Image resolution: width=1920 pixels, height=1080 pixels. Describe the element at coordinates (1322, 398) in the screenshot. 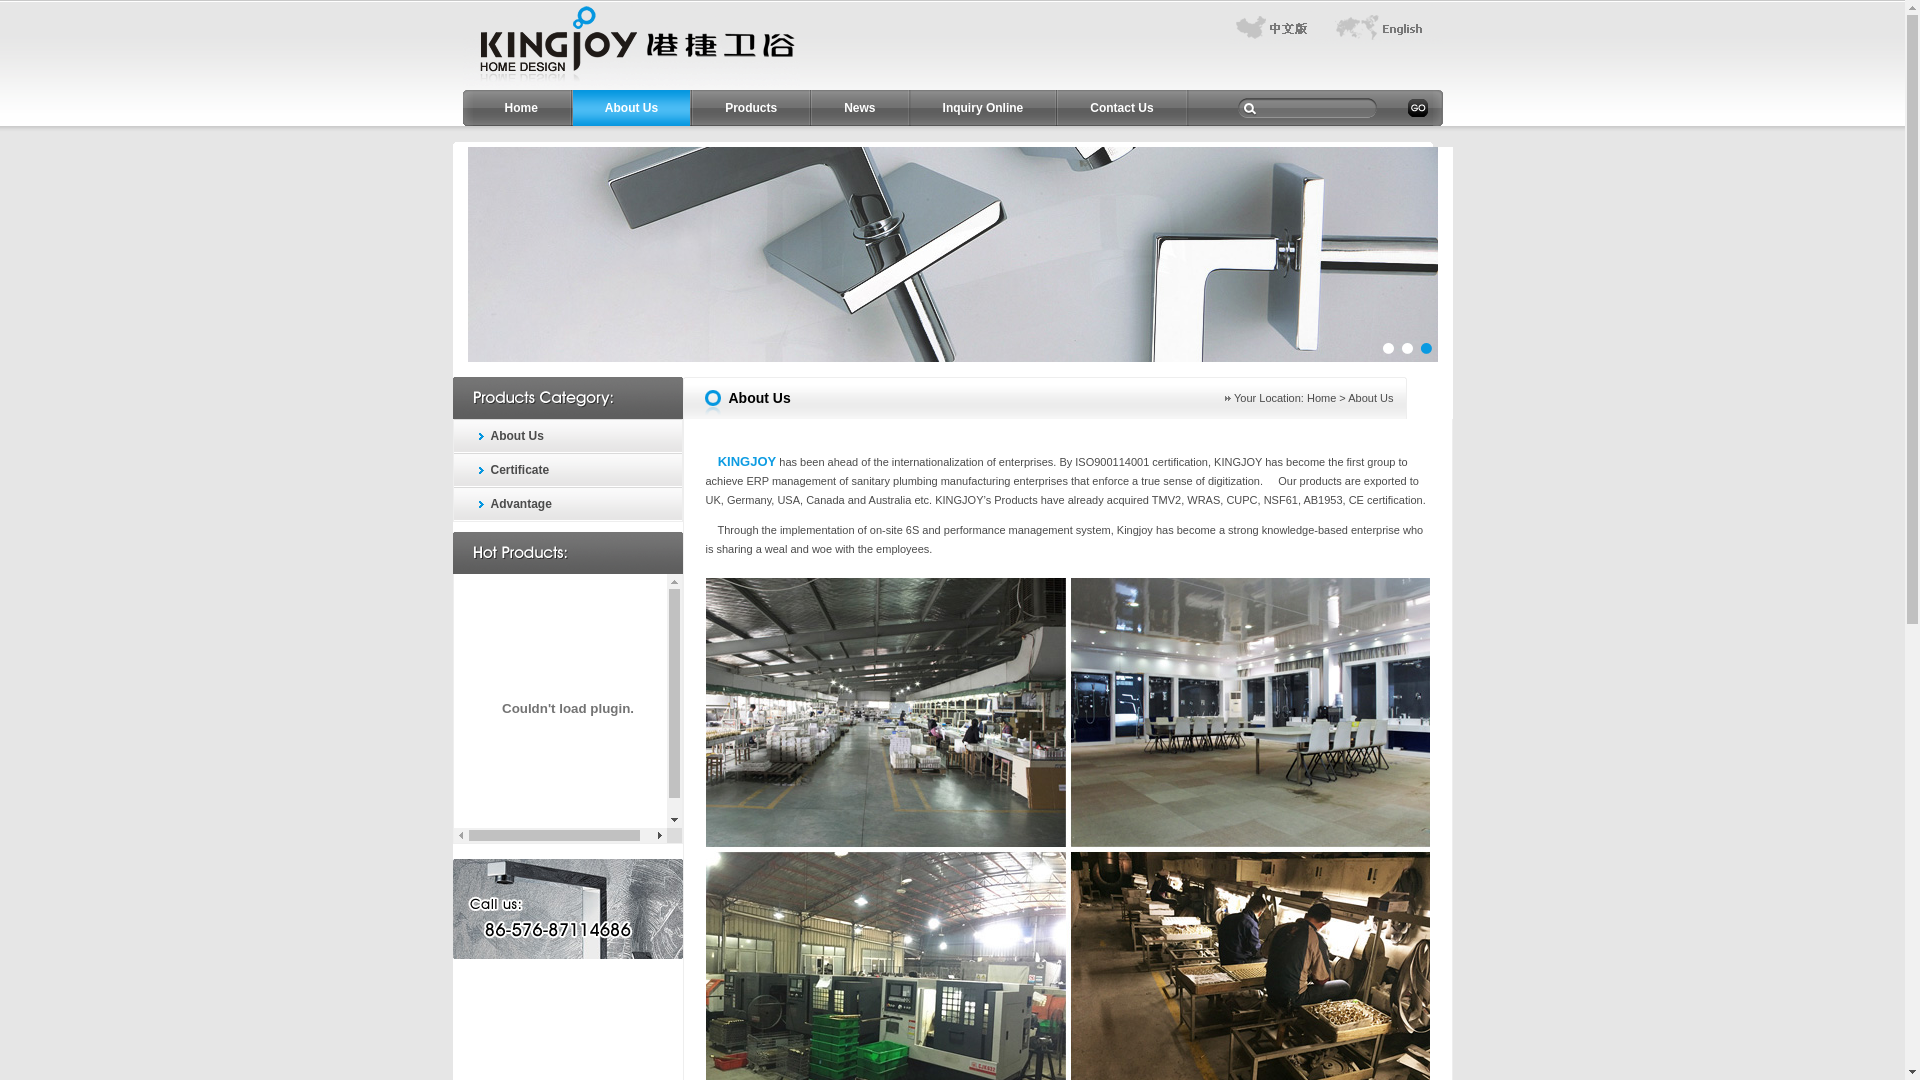

I see `Home` at that location.